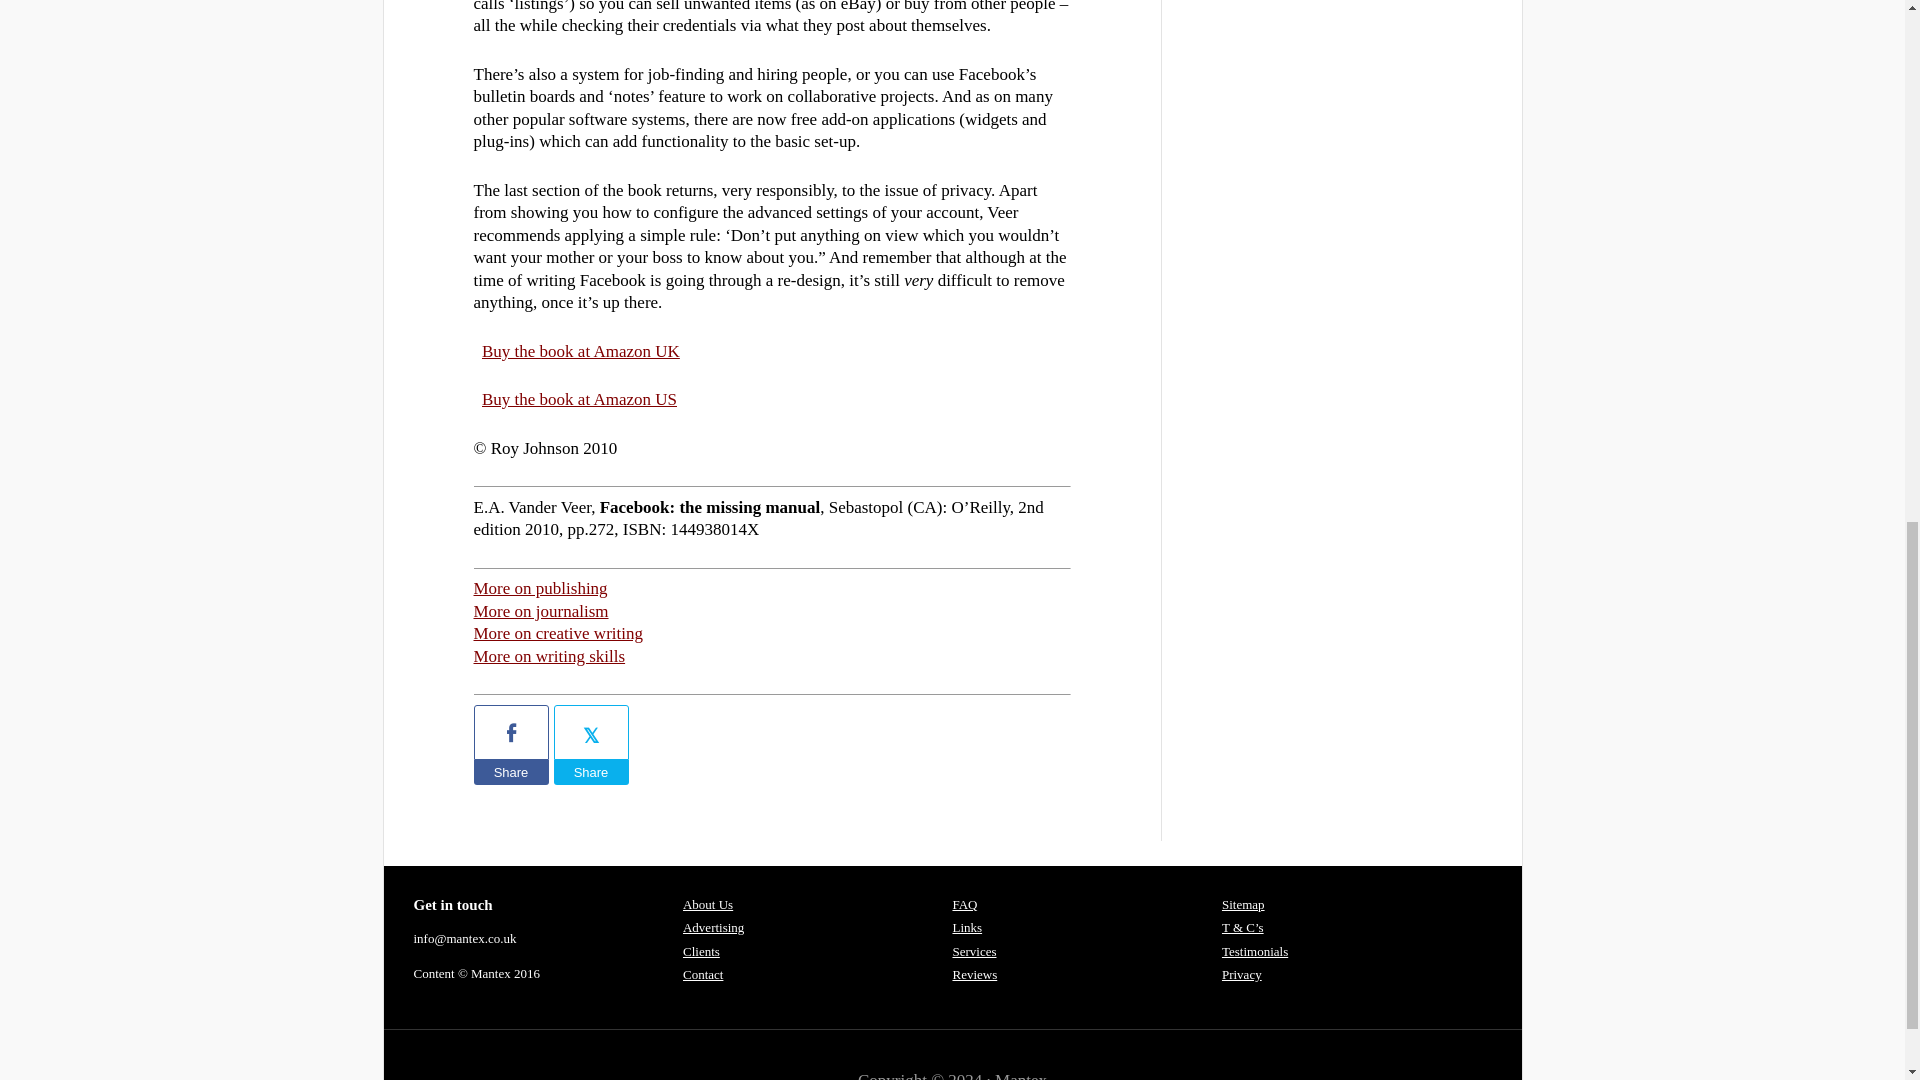  What do you see at coordinates (703, 974) in the screenshot?
I see `Contact` at bounding box center [703, 974].